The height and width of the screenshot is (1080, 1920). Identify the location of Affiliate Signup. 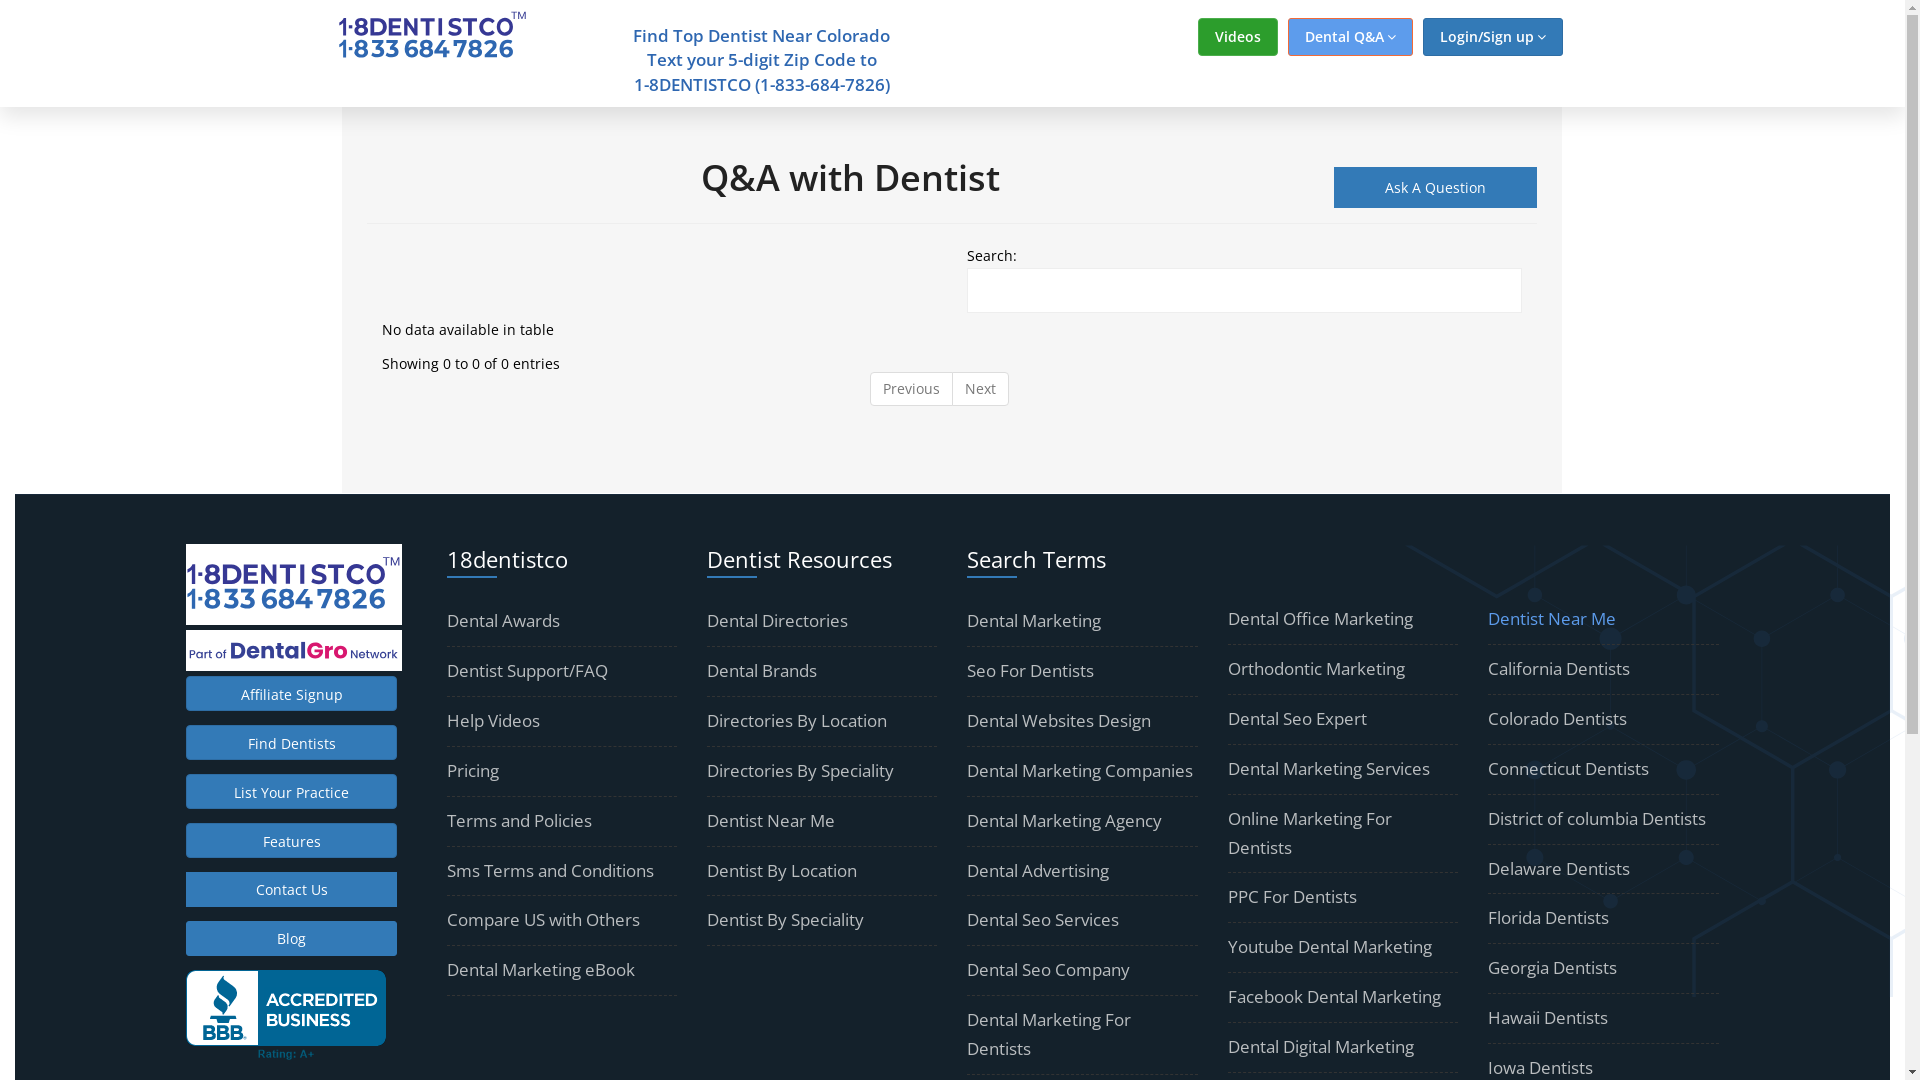
(292, 694).